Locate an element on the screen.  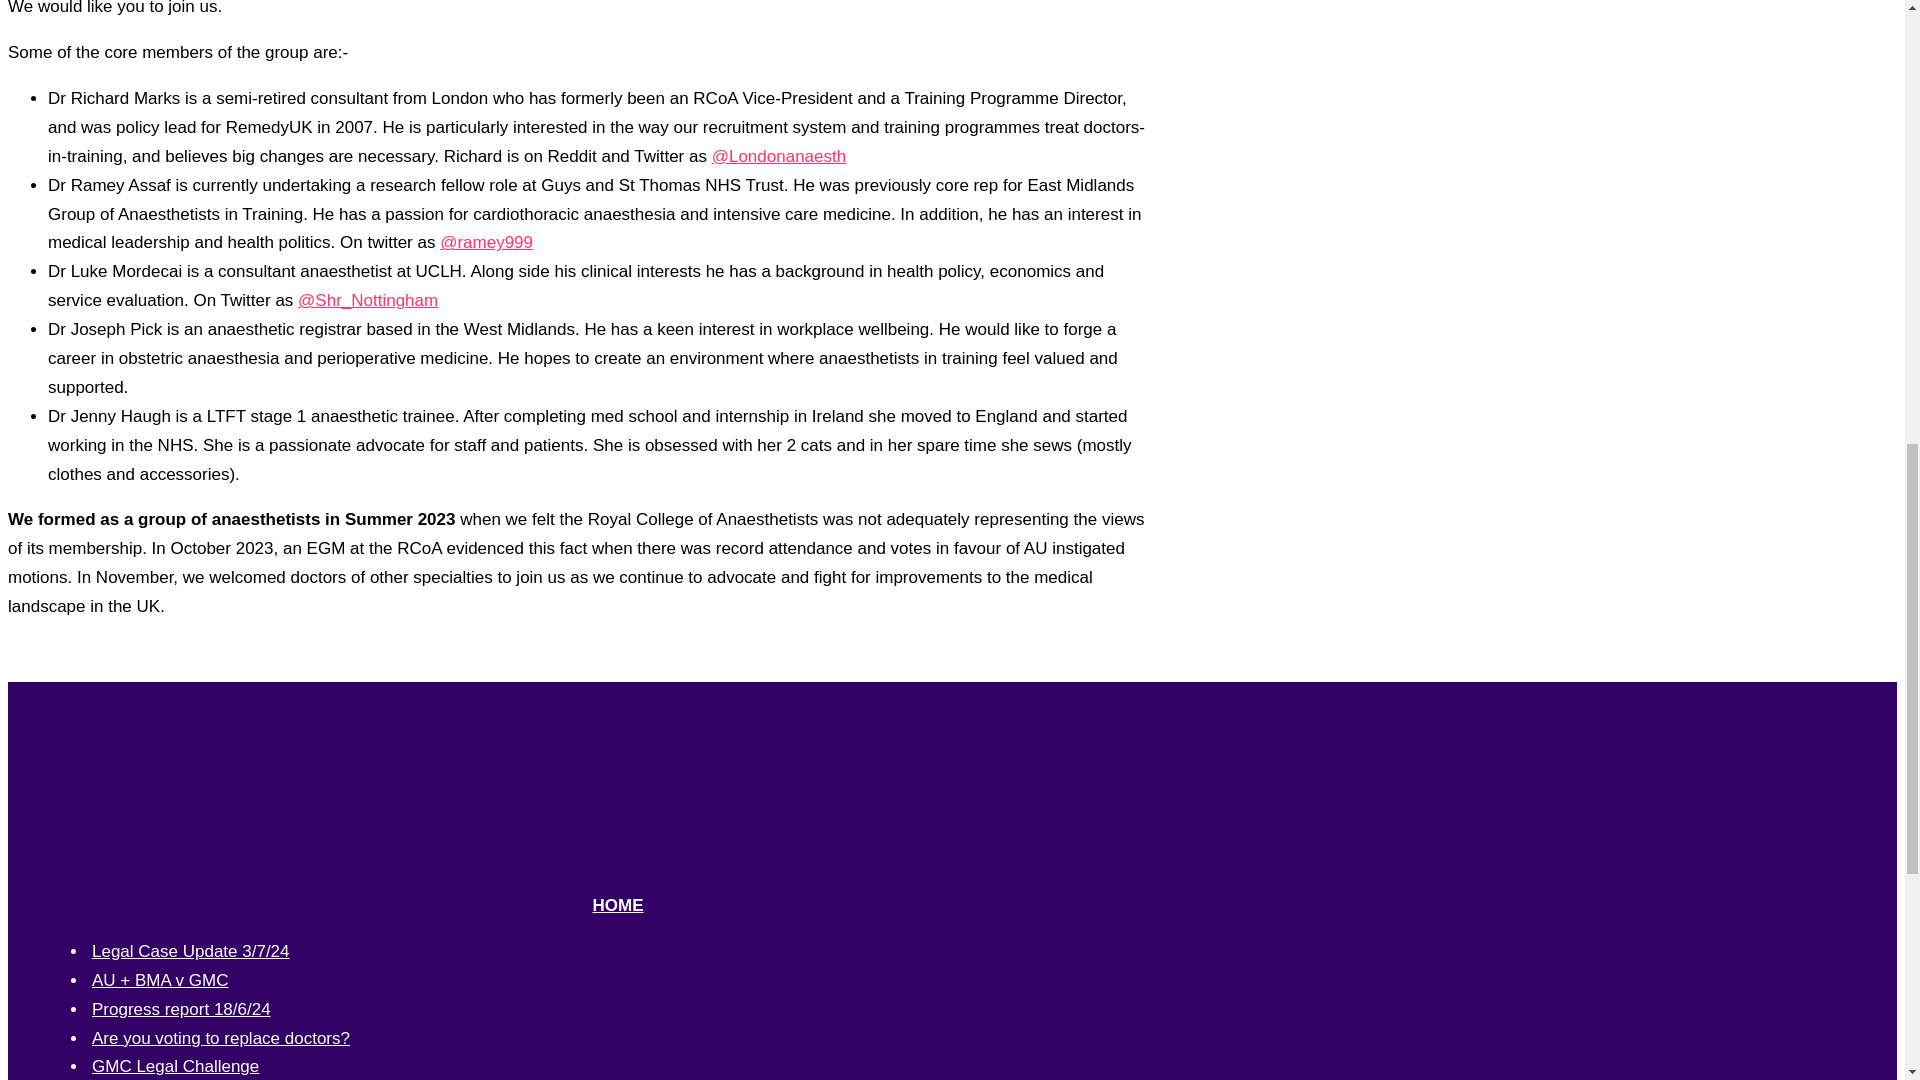
Are you voting to replace doctors? is located at coordinates (220, 1038).